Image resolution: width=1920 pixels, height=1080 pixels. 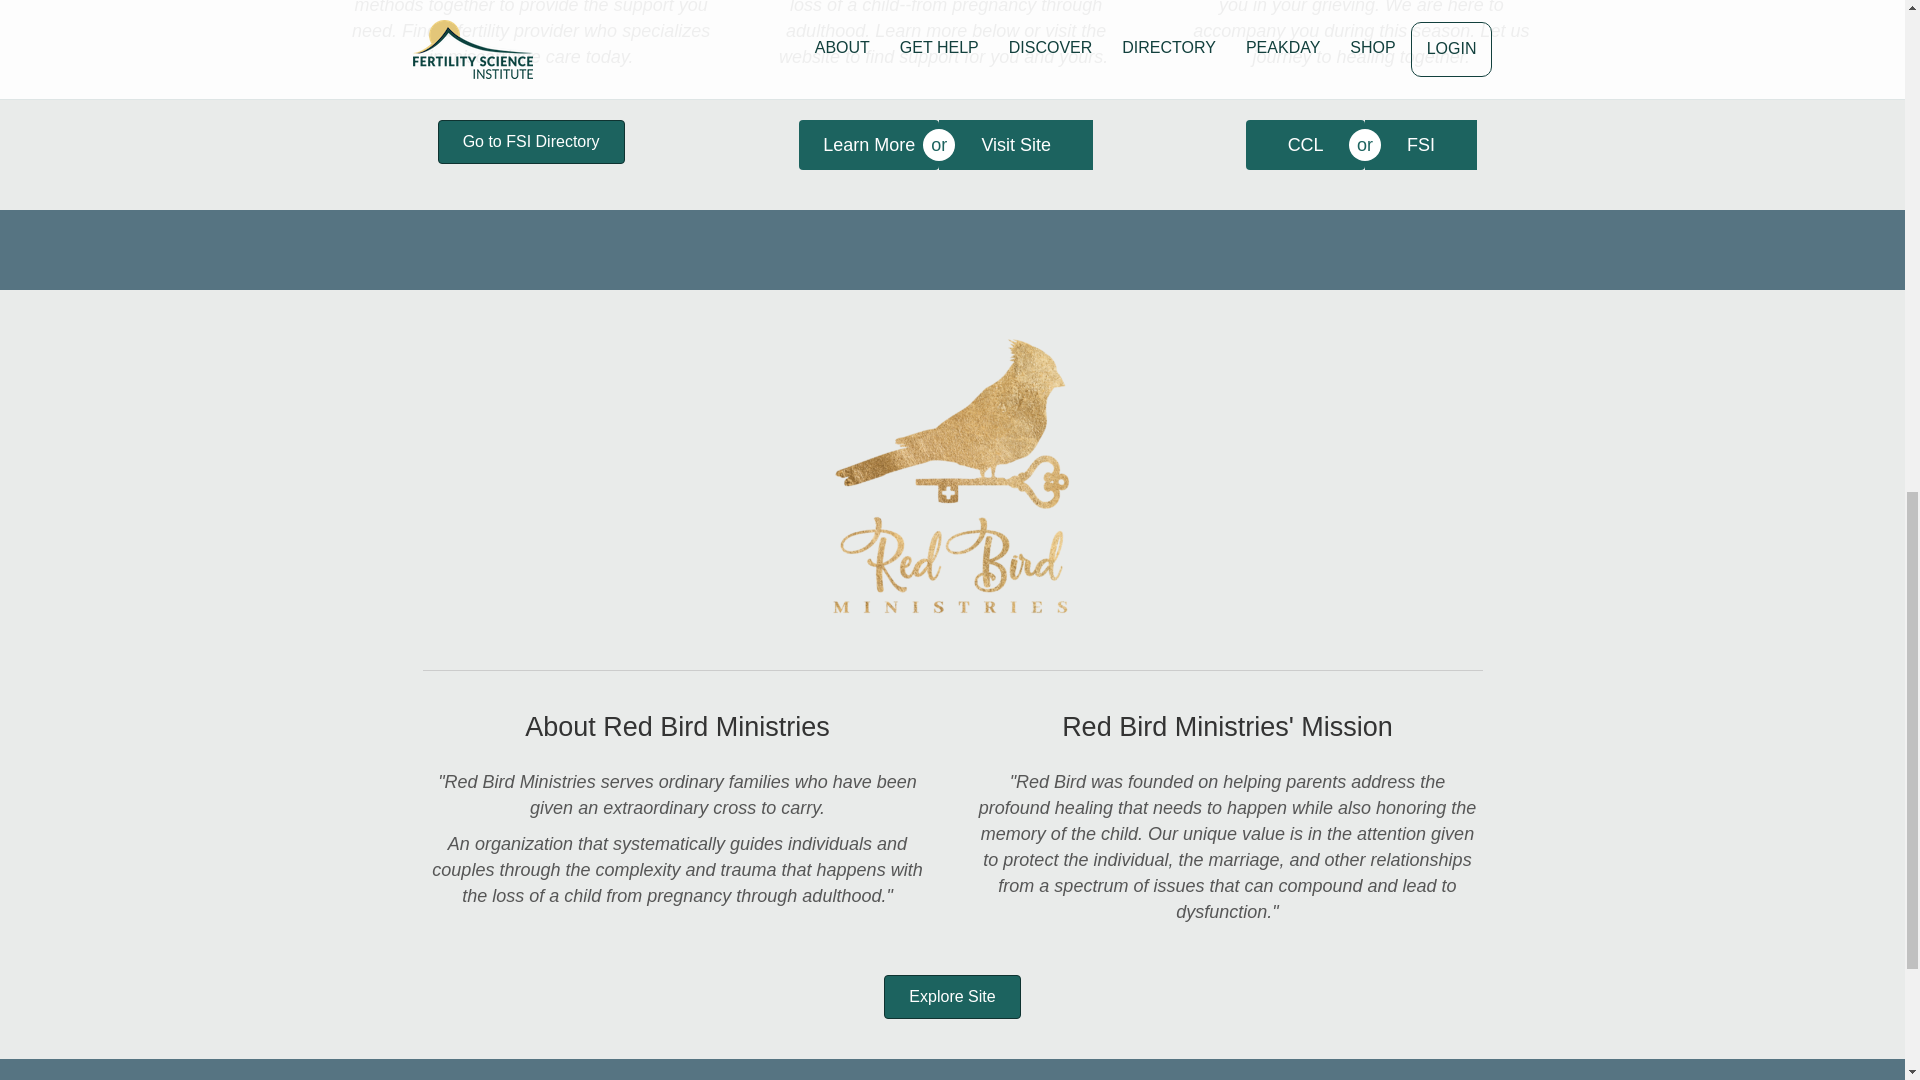 What do you see at coordinates (531, 142) in the screenshot?
I see `Go to FSI Directory` at bounding box center [531, 142].